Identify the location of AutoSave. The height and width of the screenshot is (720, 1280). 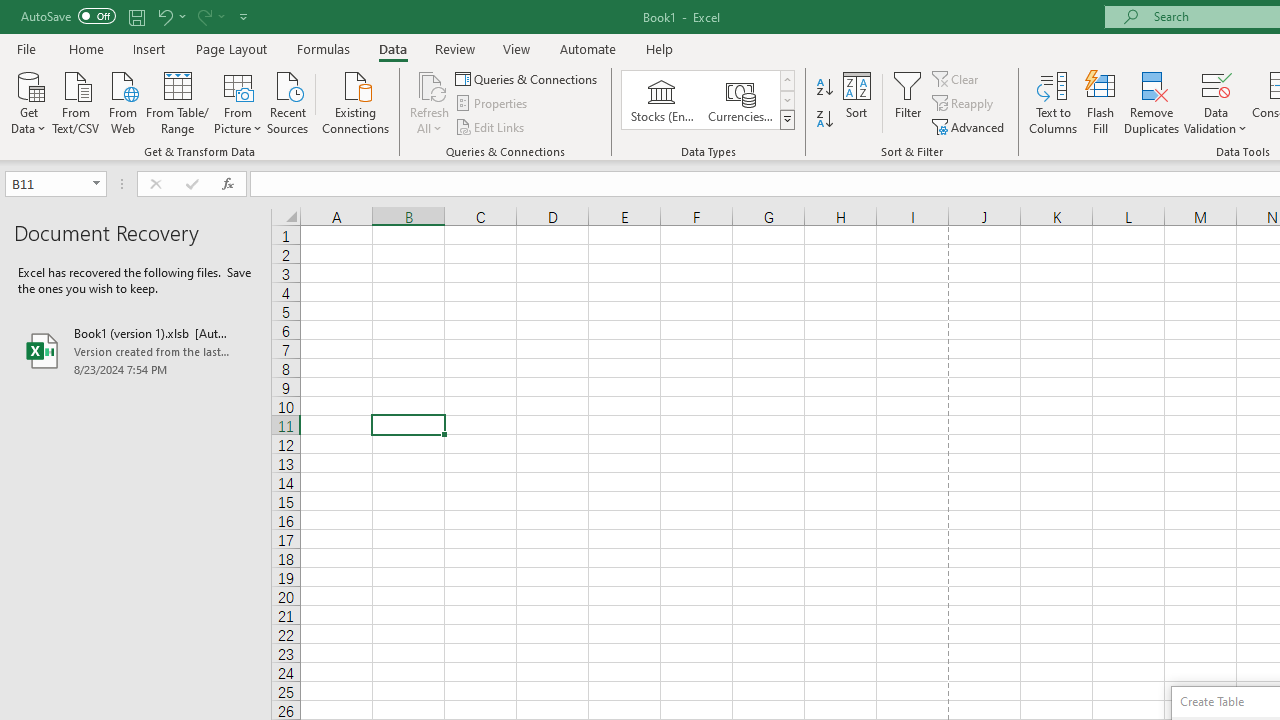
(68, 16).